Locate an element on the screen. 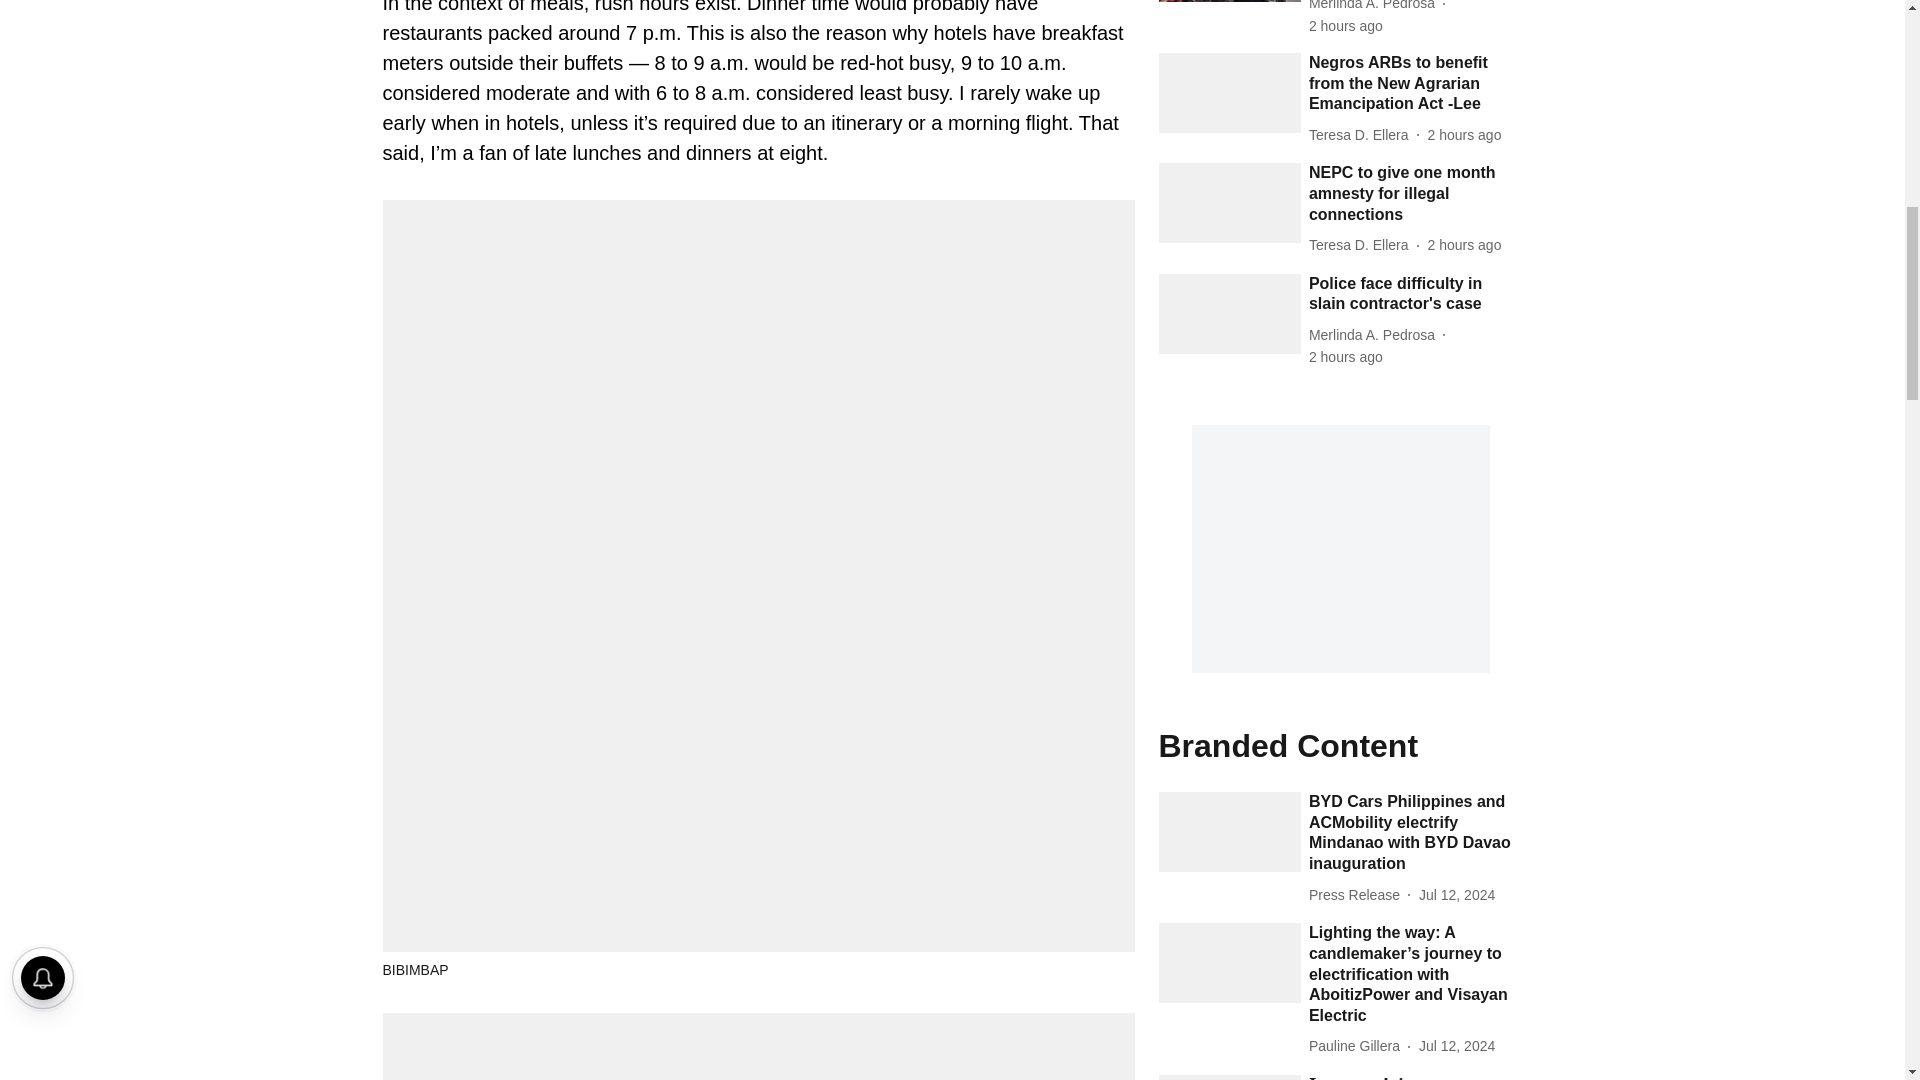  2024-07-19 01:28 is located at coordinates (1464, 135).